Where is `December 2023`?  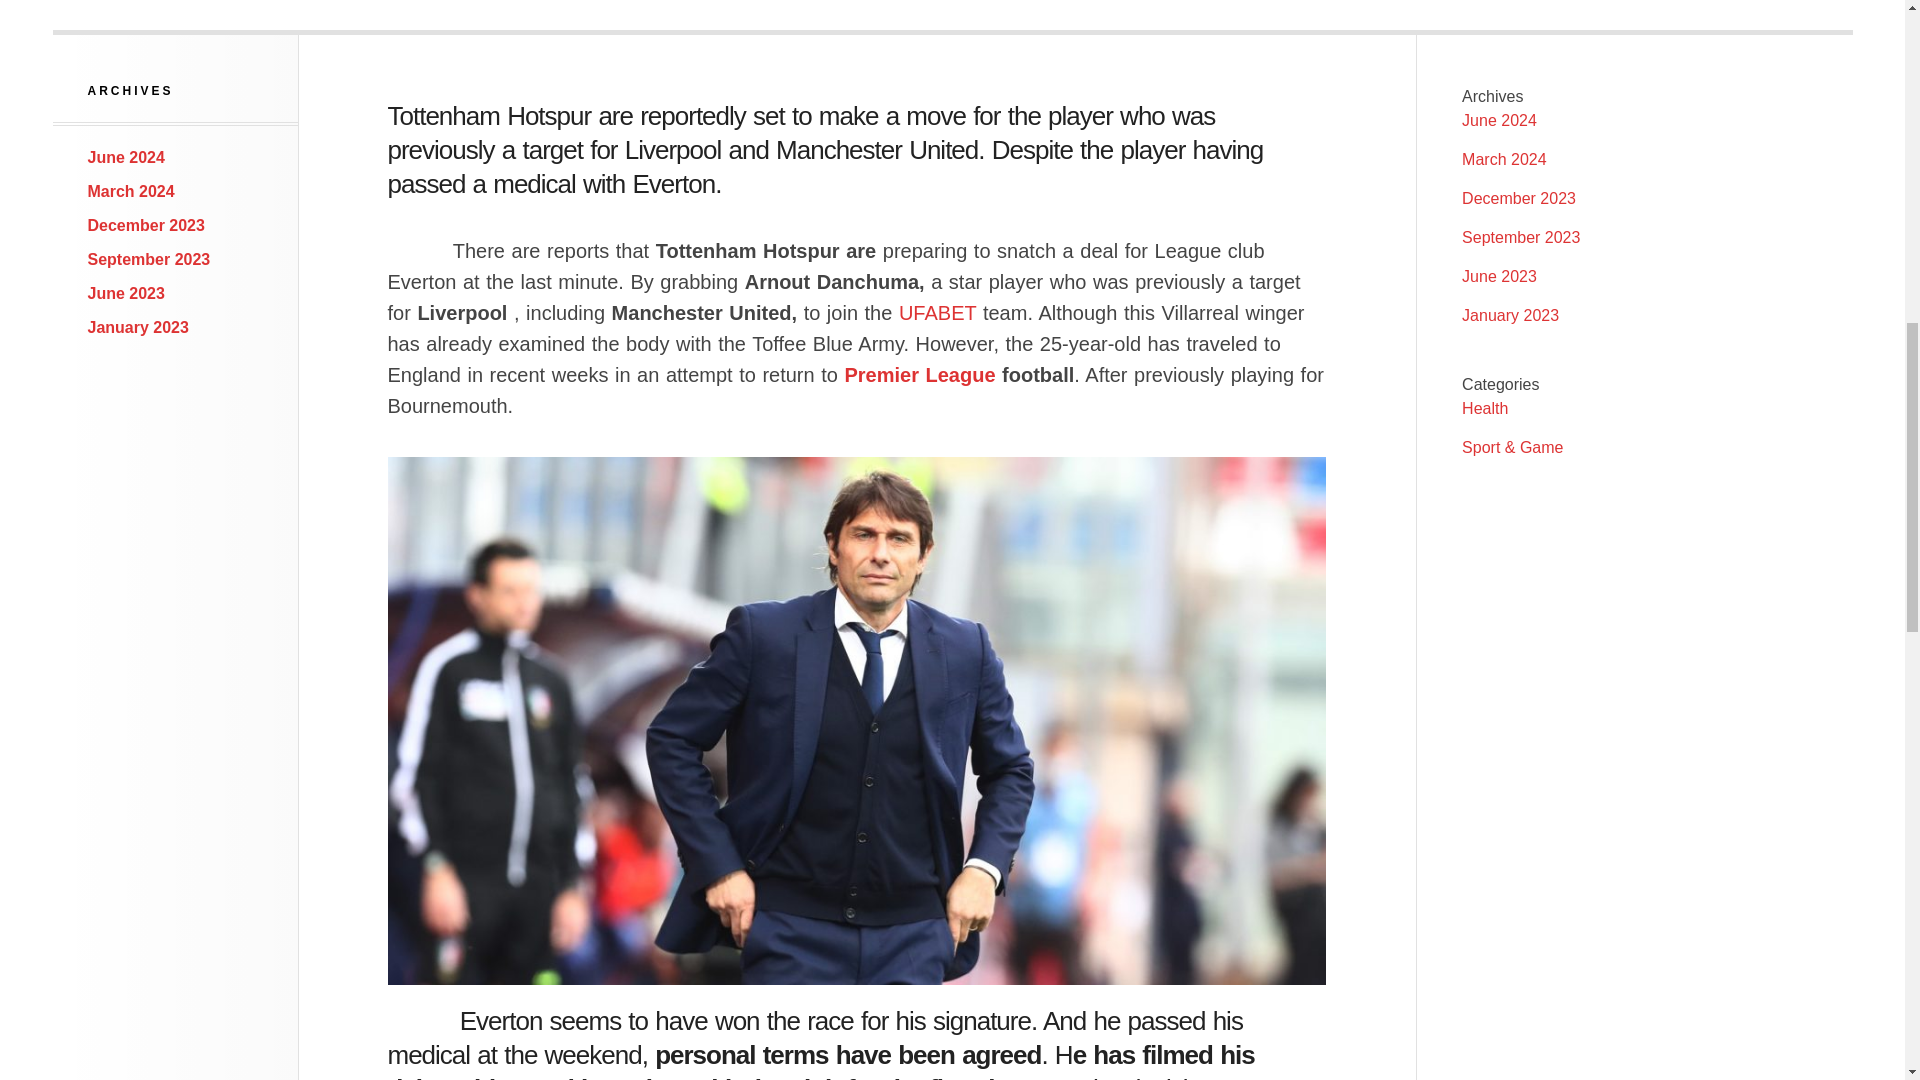
December 2023 is located at coordinates (146, 226).